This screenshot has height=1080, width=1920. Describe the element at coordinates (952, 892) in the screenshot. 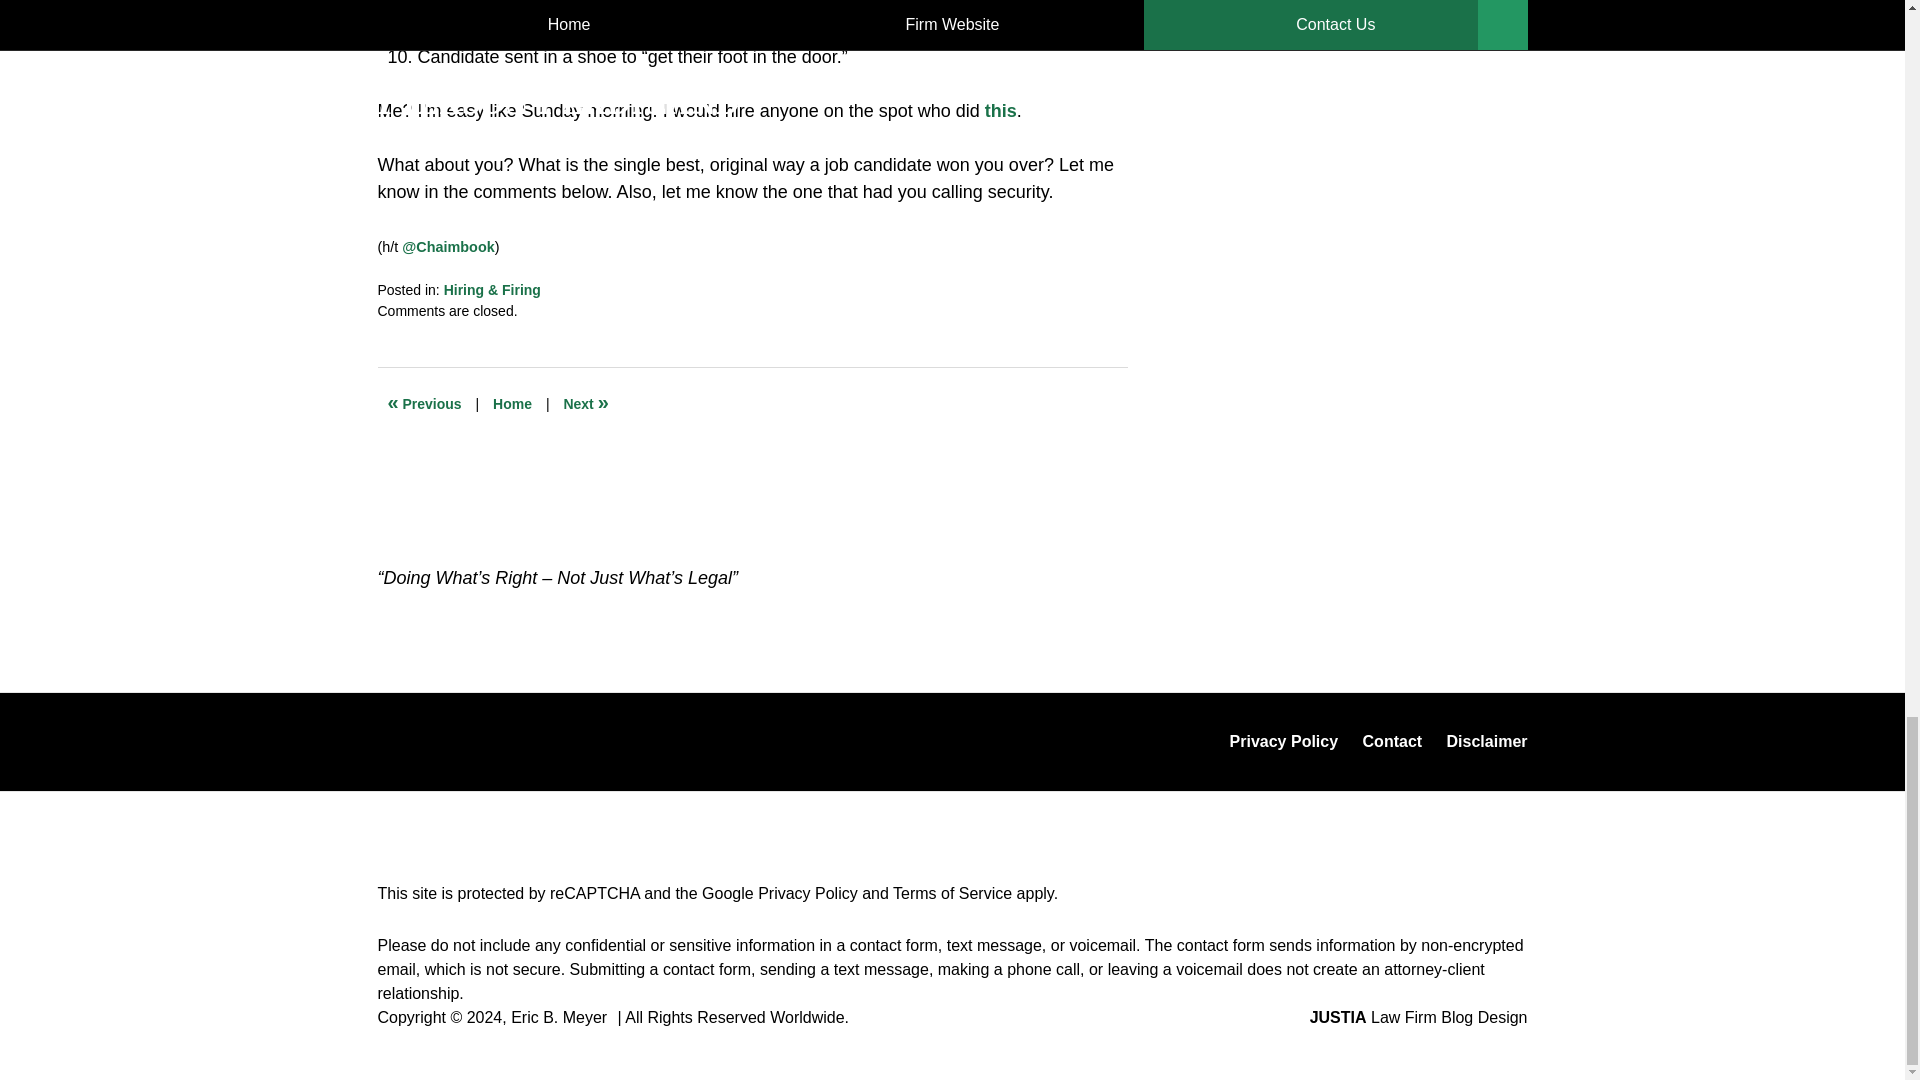

I see `Terms of Service` at that location.